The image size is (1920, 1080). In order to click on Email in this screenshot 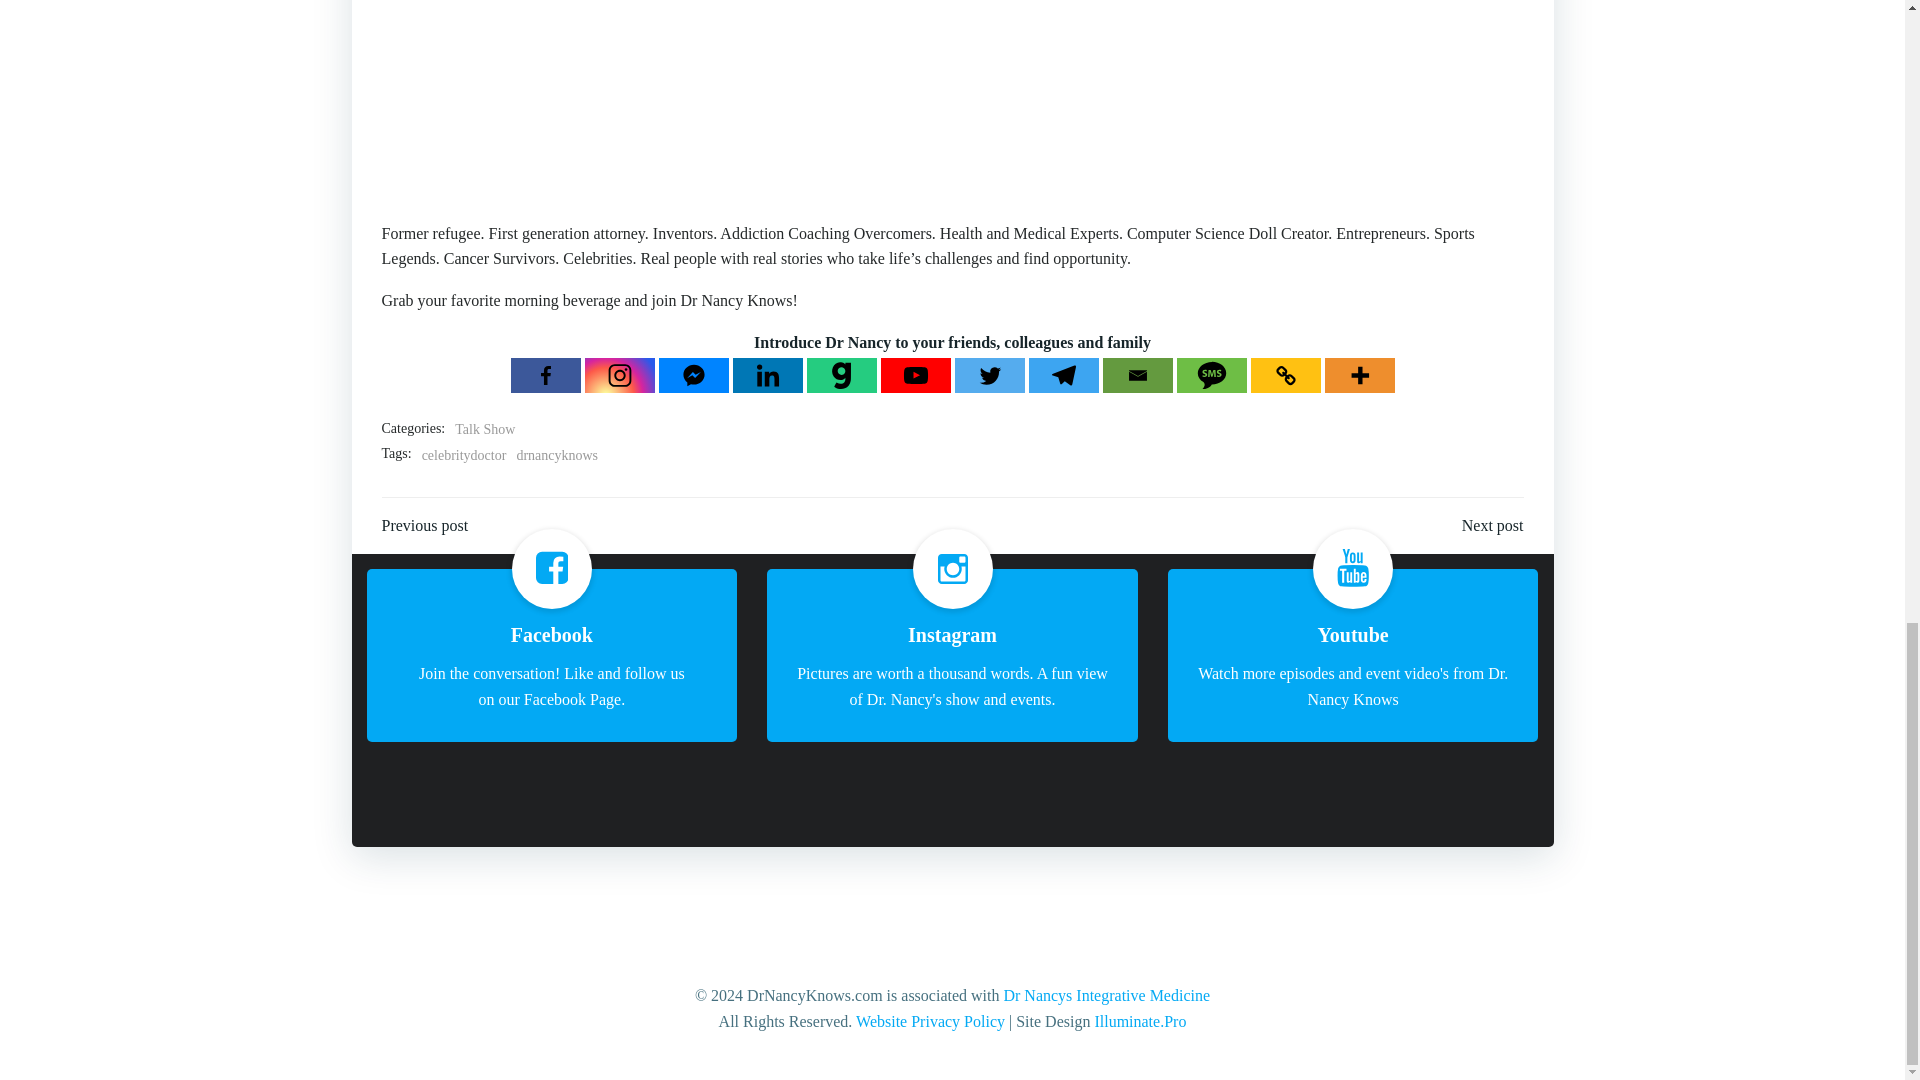, I will do `click(1136, 375)`.